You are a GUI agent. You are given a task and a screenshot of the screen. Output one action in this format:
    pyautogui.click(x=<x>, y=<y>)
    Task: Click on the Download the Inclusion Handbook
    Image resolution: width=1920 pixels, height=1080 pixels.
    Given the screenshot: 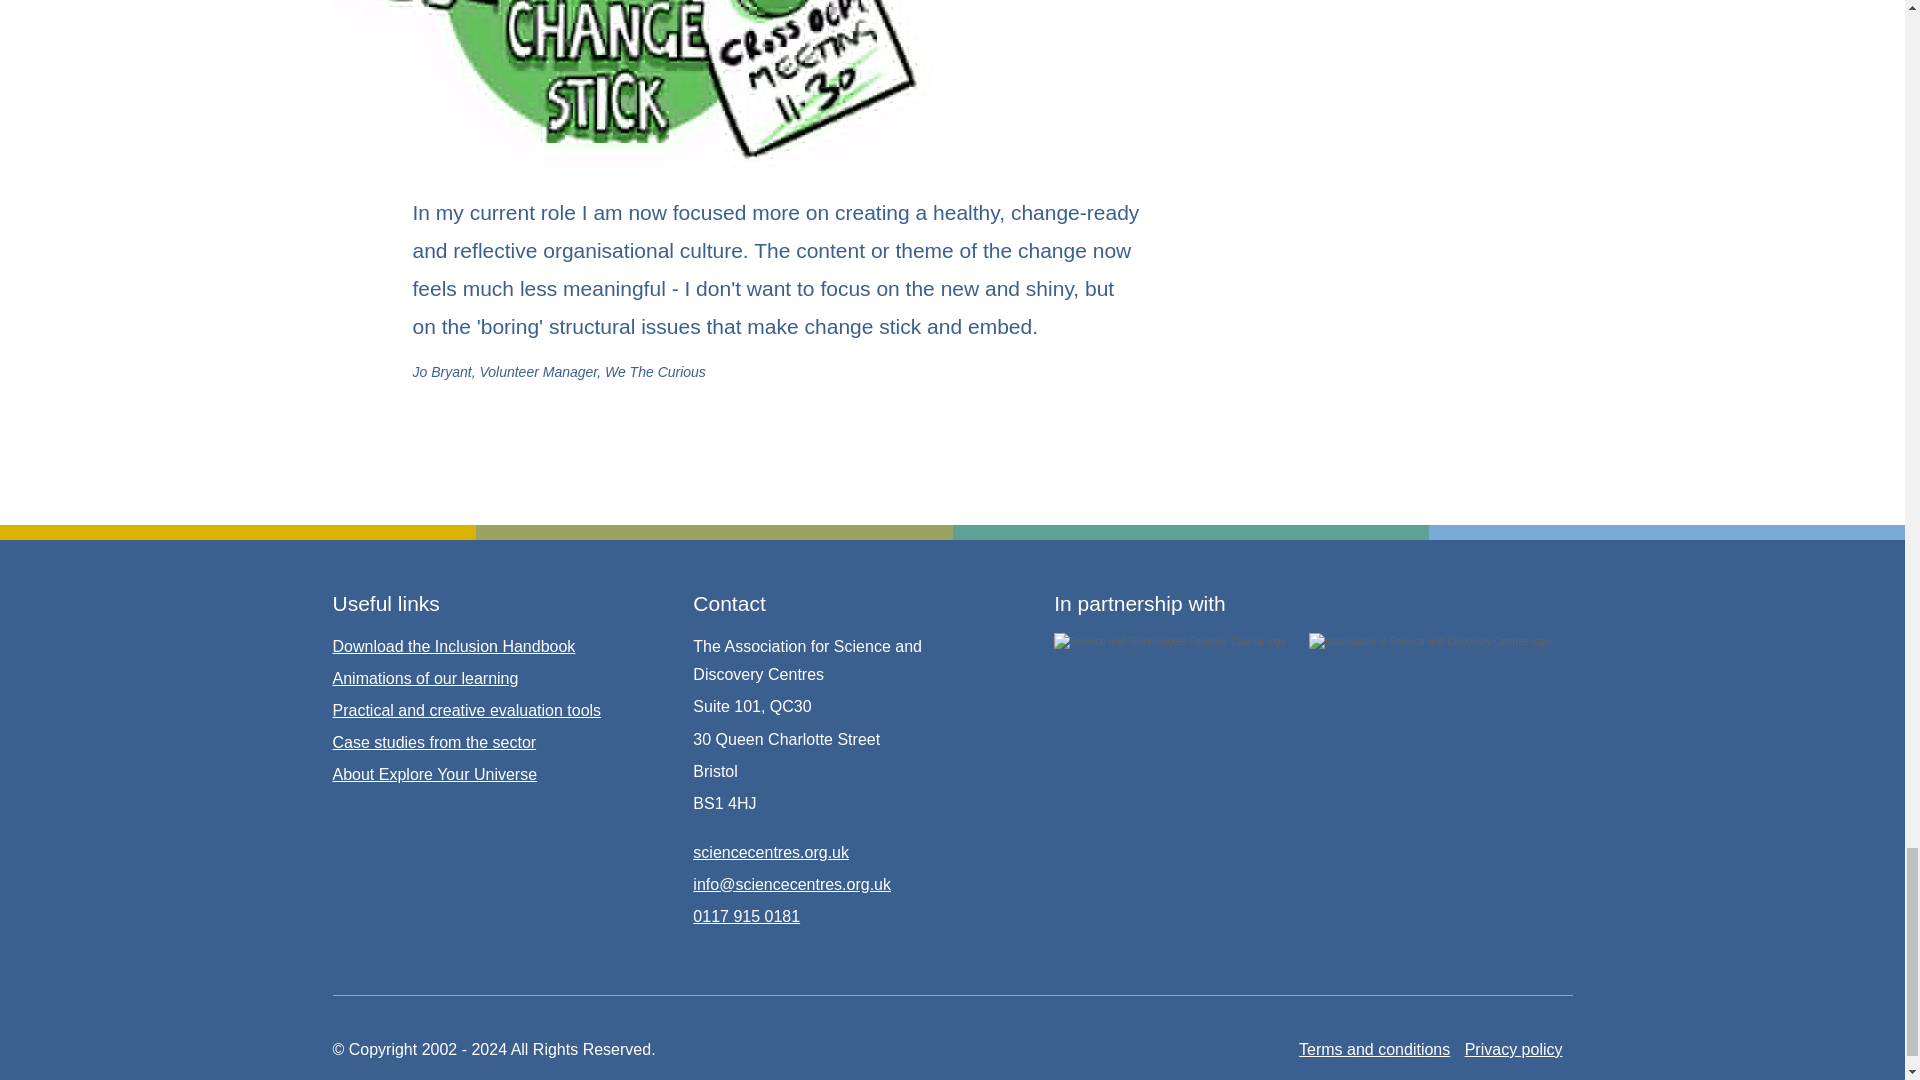 What is the action you would take?
    pyautogui.click(x=453, y=646)
    